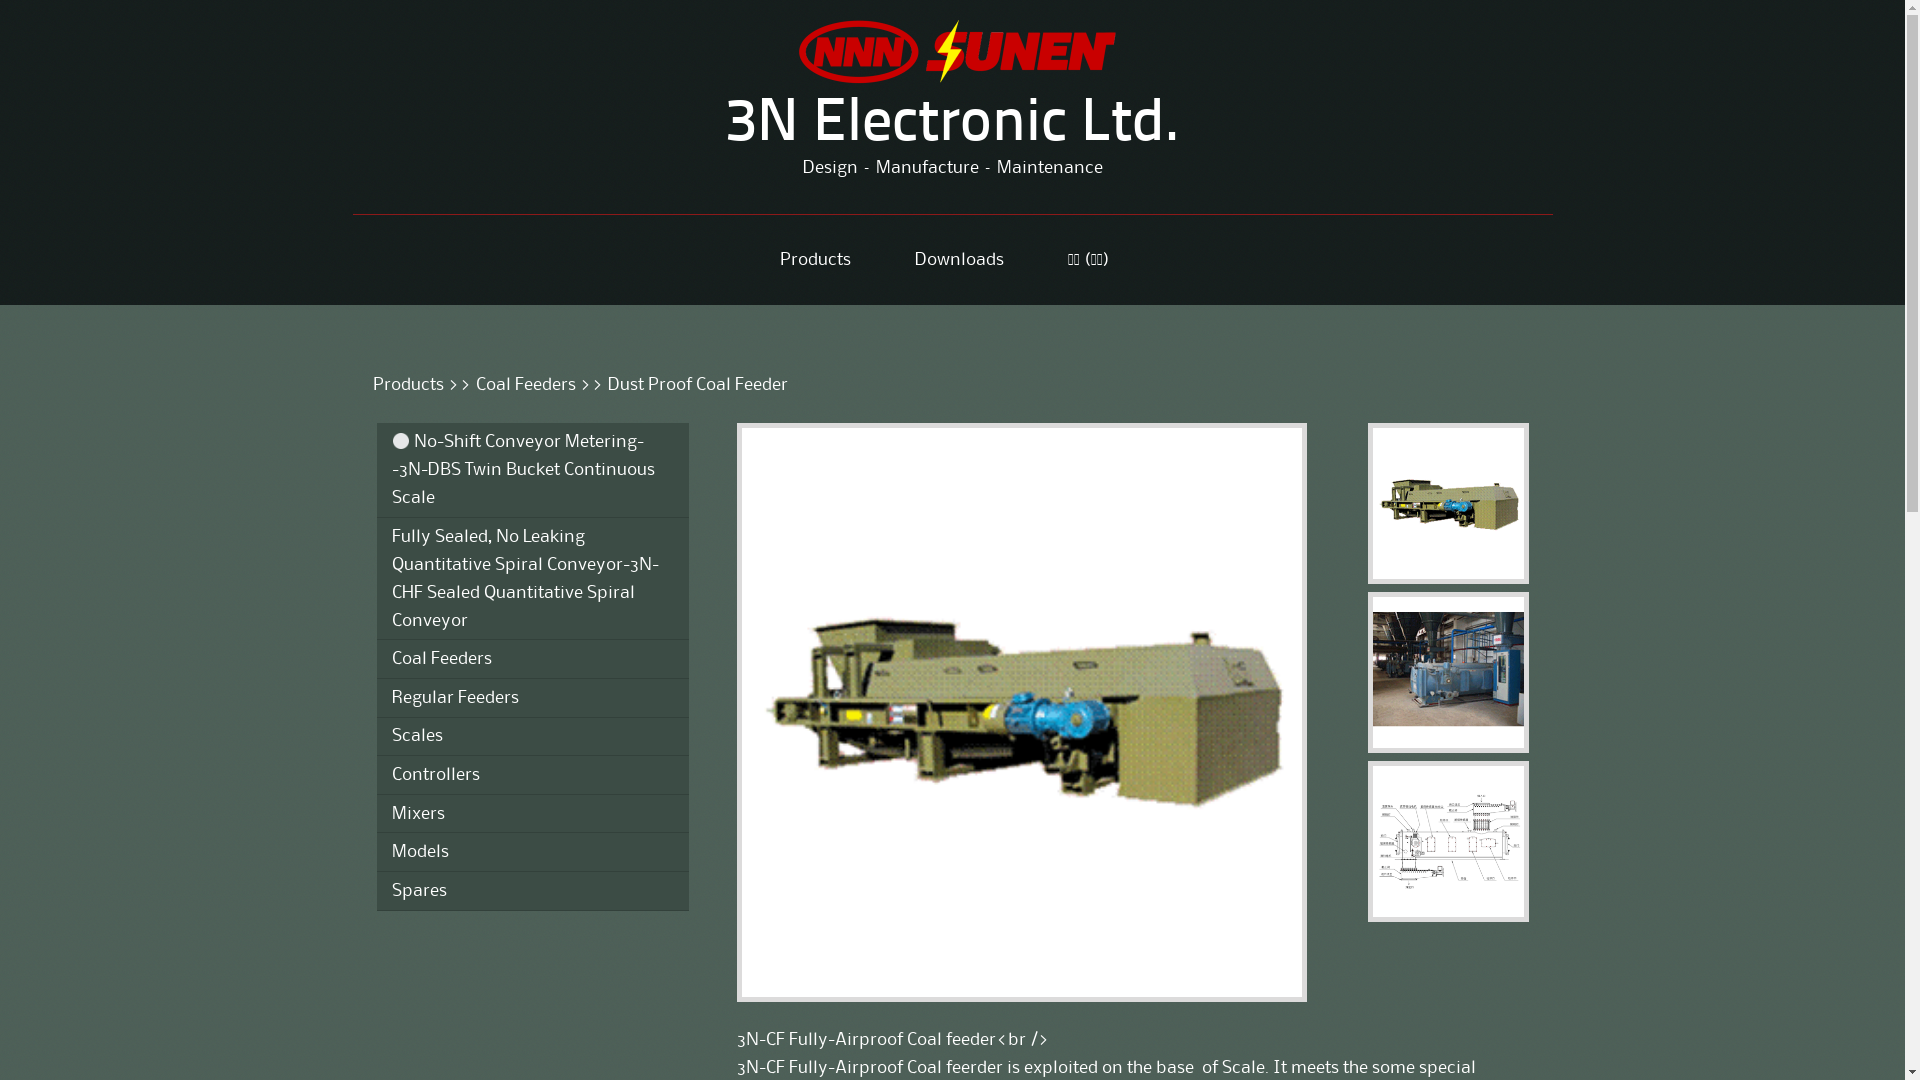 Image resolution: width=1920 pixels, height=1080 pixels. What do you see at coordinates (532, 891) in the screenshot?
I see `Spares` at bounding box center [532, 891].